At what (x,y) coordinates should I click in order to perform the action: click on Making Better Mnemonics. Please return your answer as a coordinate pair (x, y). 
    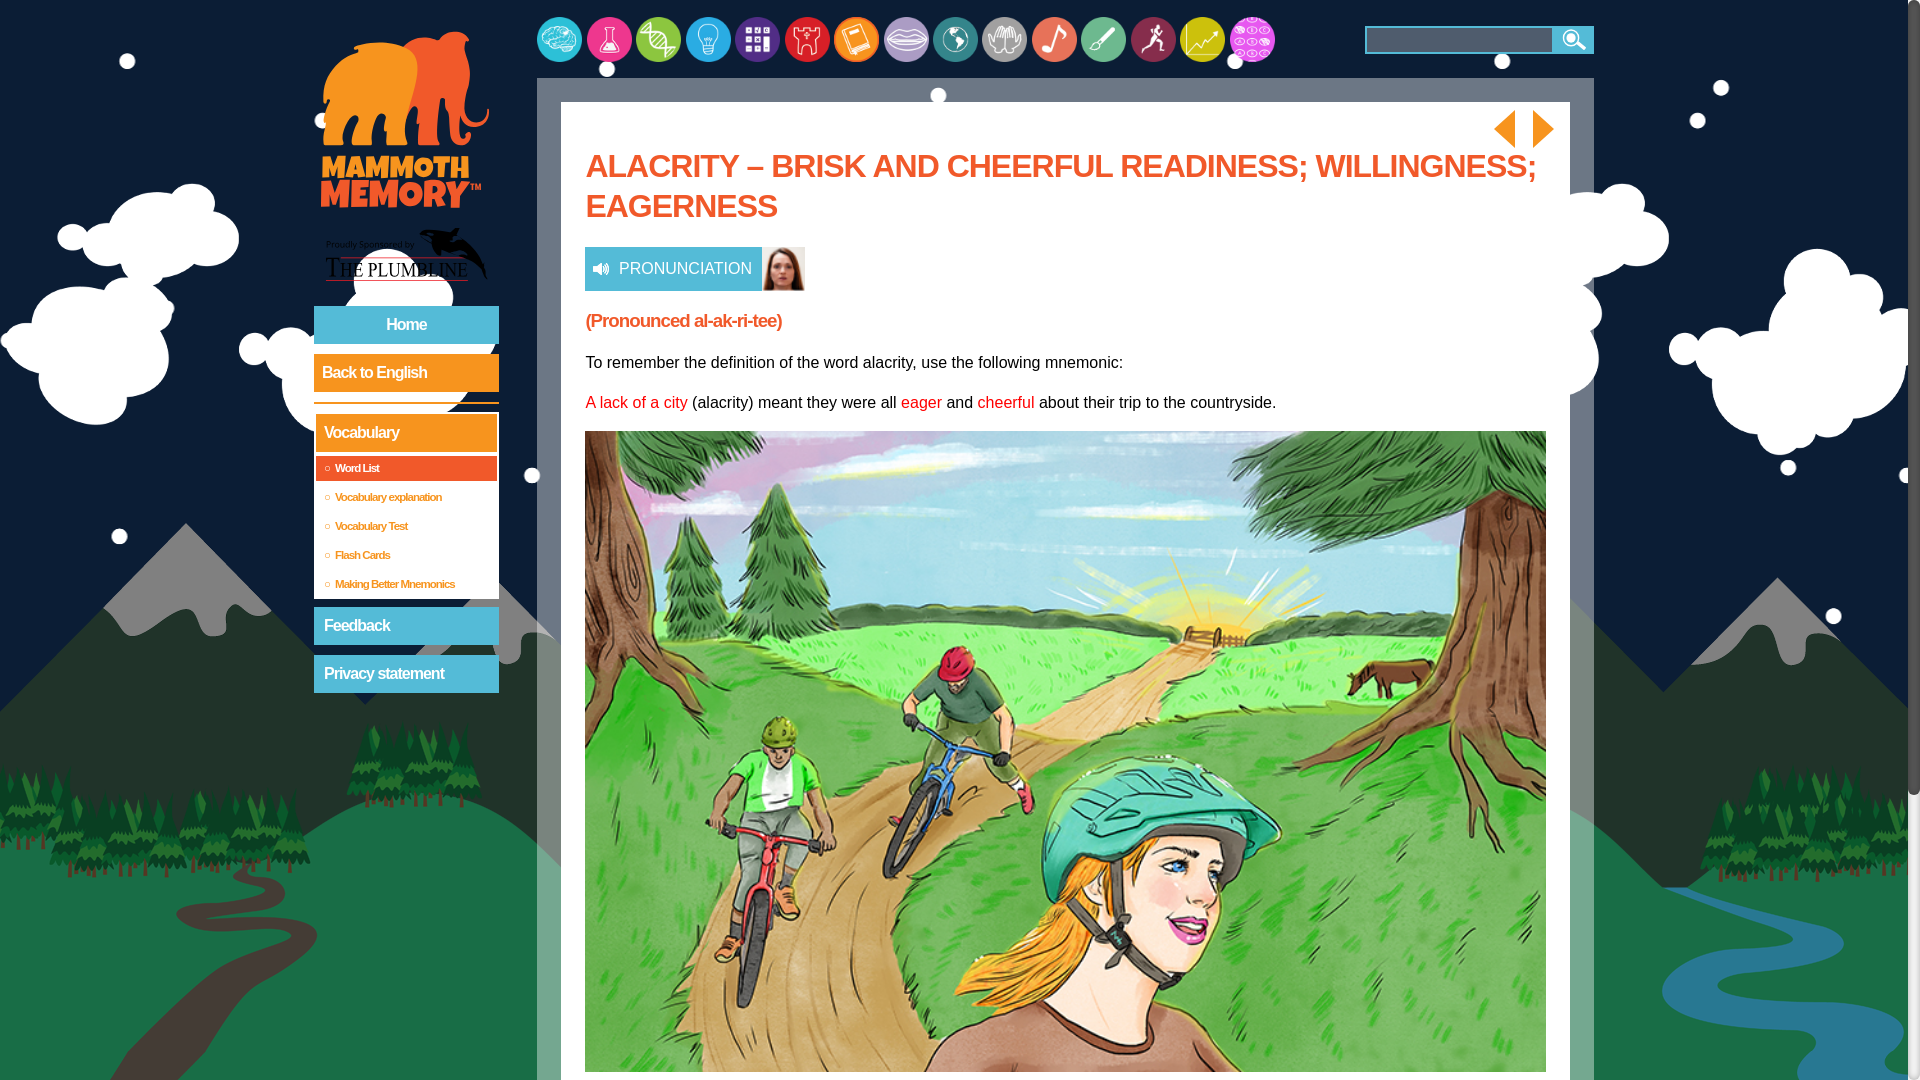
    Looking at the image, I should click on (406, 584).